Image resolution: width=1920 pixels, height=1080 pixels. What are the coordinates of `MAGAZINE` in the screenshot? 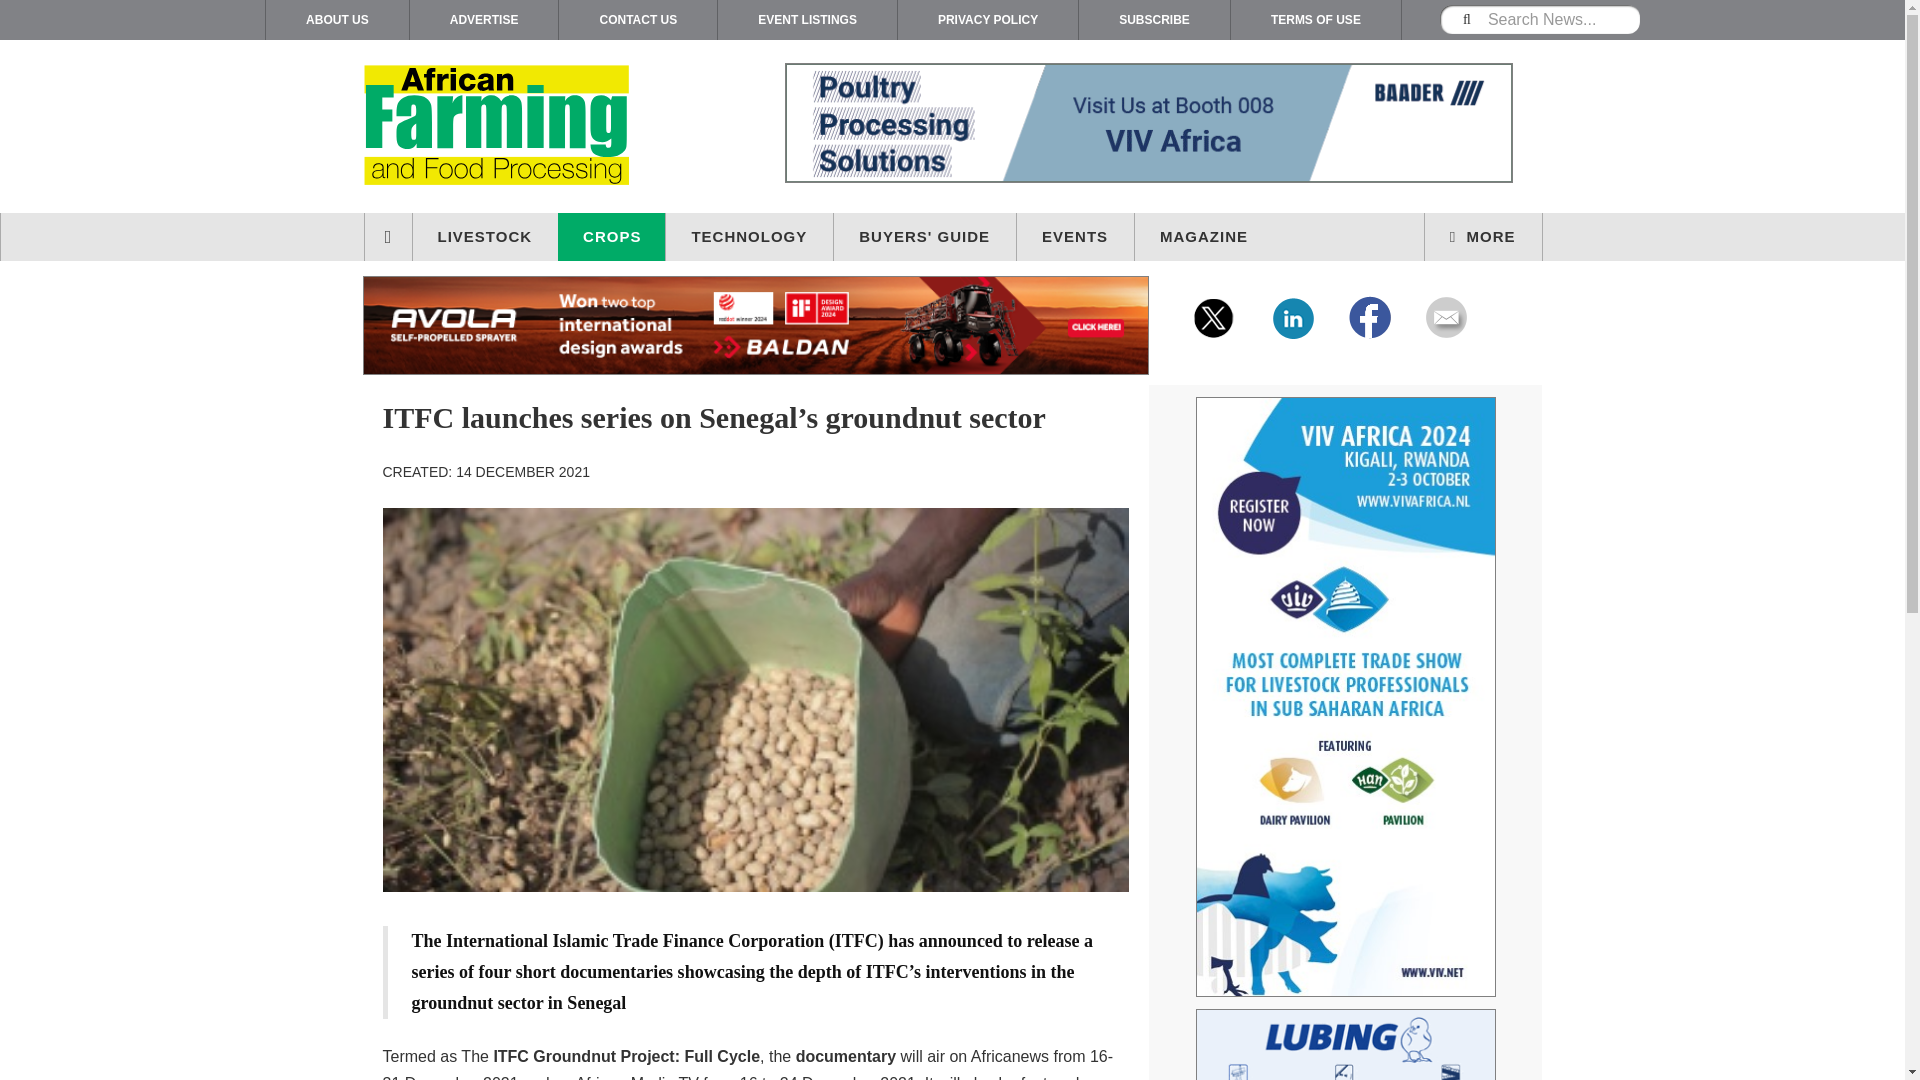 It's located at (1204, 236).